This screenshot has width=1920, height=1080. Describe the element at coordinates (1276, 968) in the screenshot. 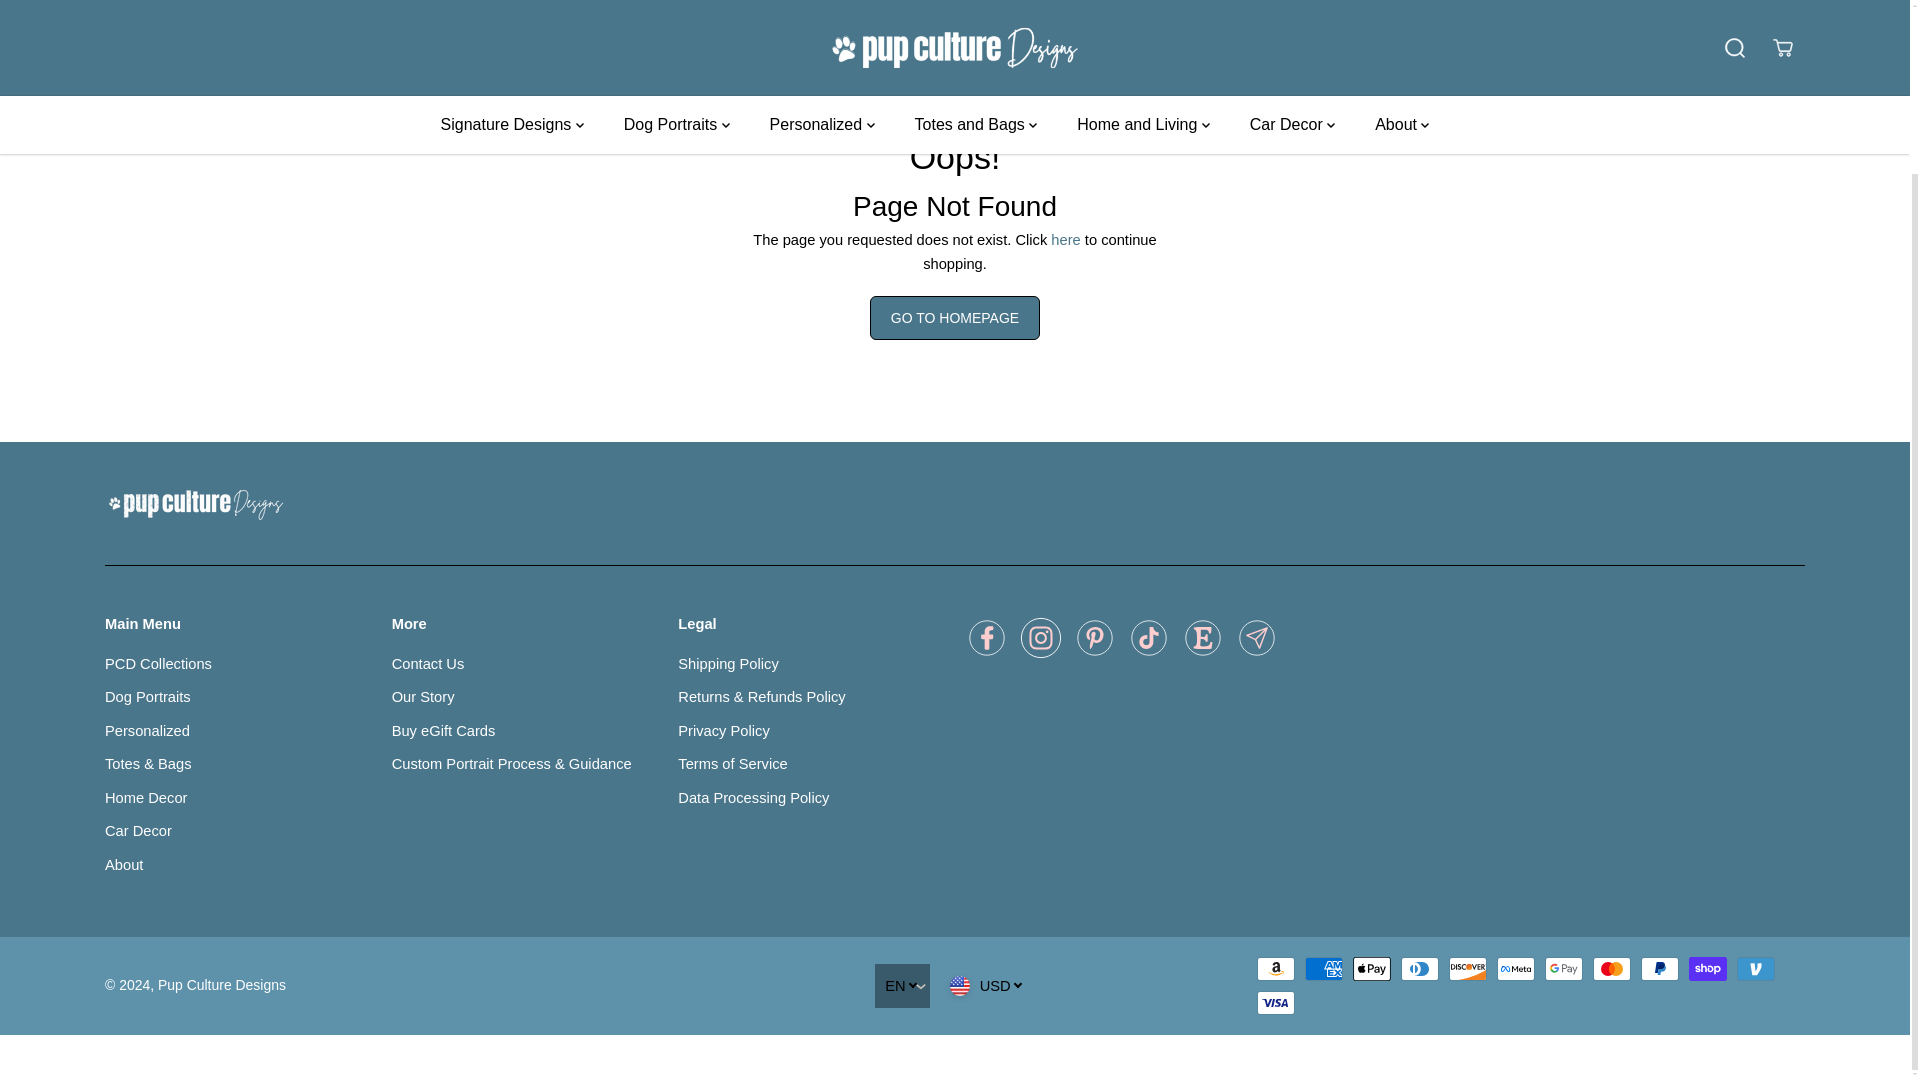

I see `Amazon` at that location.